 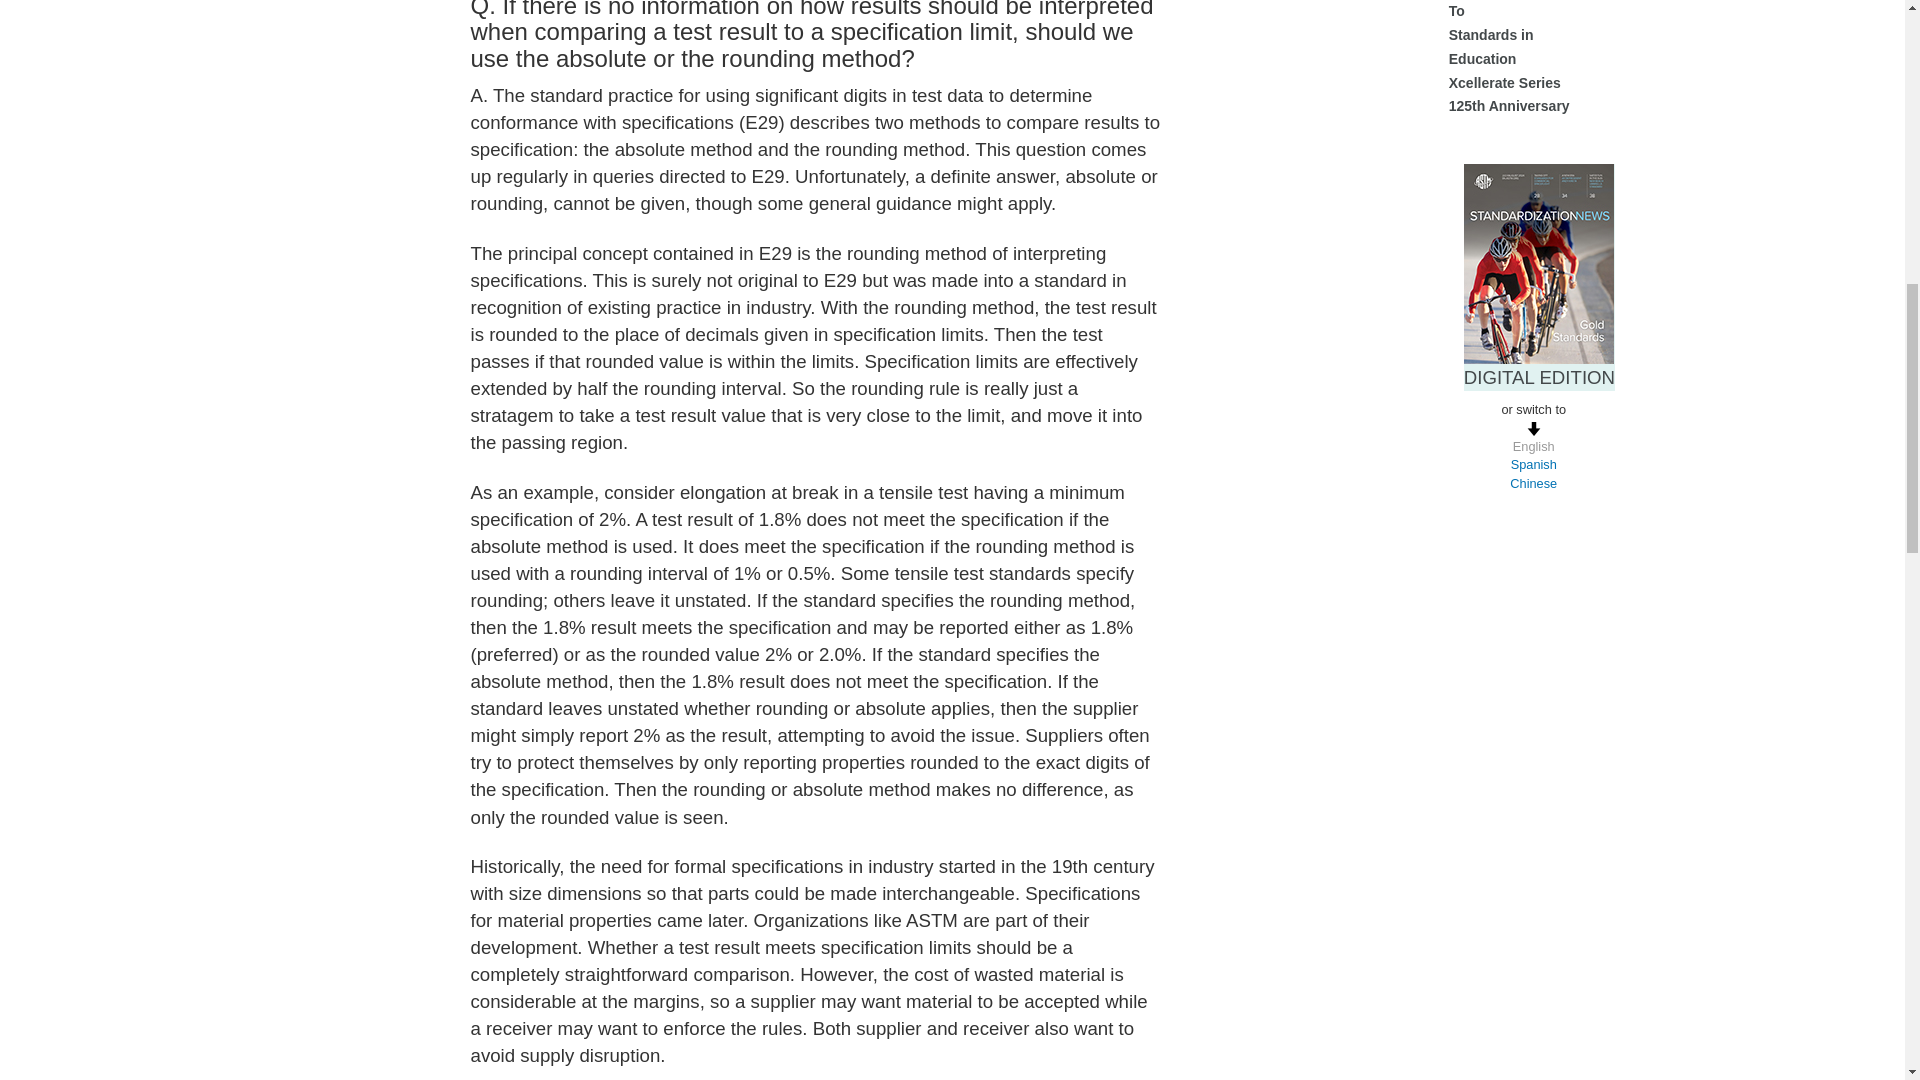 What do you see at coordinates (1512, 10) in the screenshot?
I see `Standards Development How-To` at bounding box center [1512, 10].